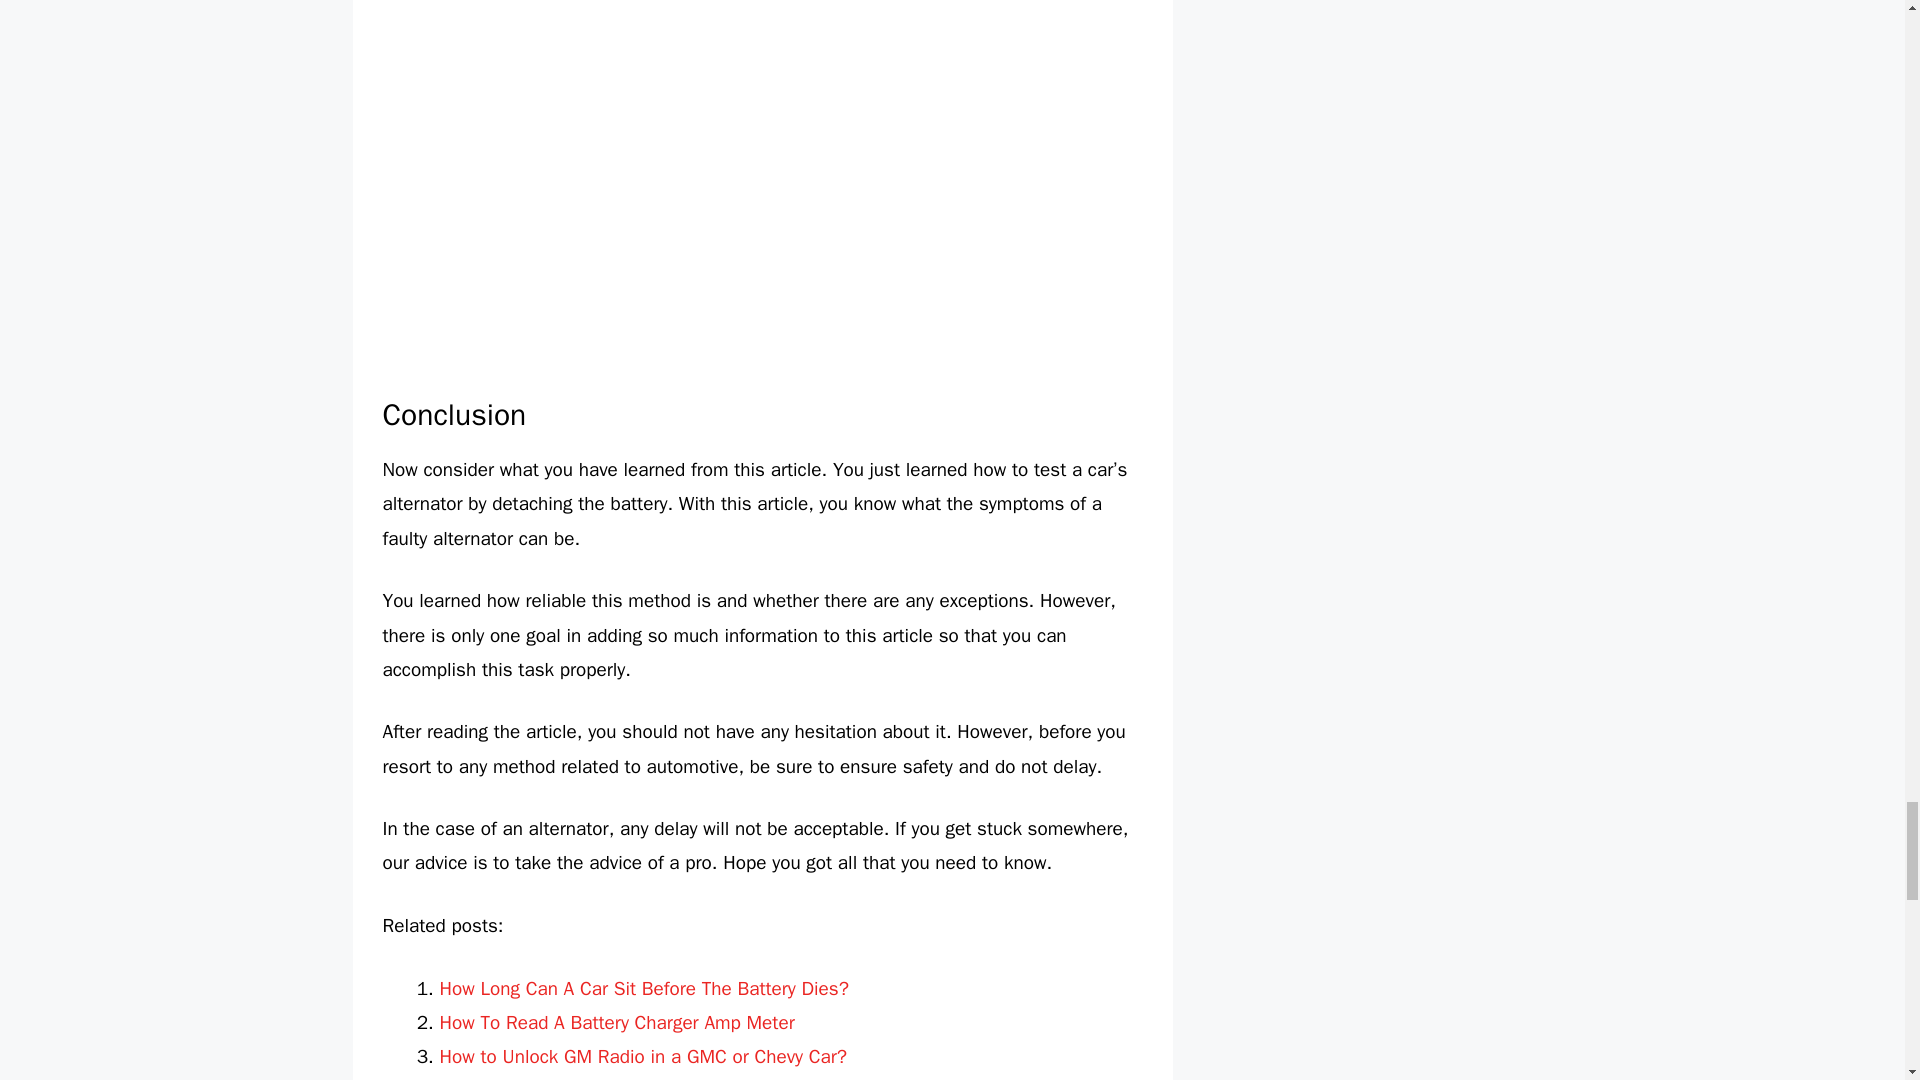 The width and height of the screenshot is (1920, 1080). Describe the element at coordinates (644, 1057) in the screenshot. I see `How to Unlock GM Radio in a GMC or Chevy Car?` at that location.